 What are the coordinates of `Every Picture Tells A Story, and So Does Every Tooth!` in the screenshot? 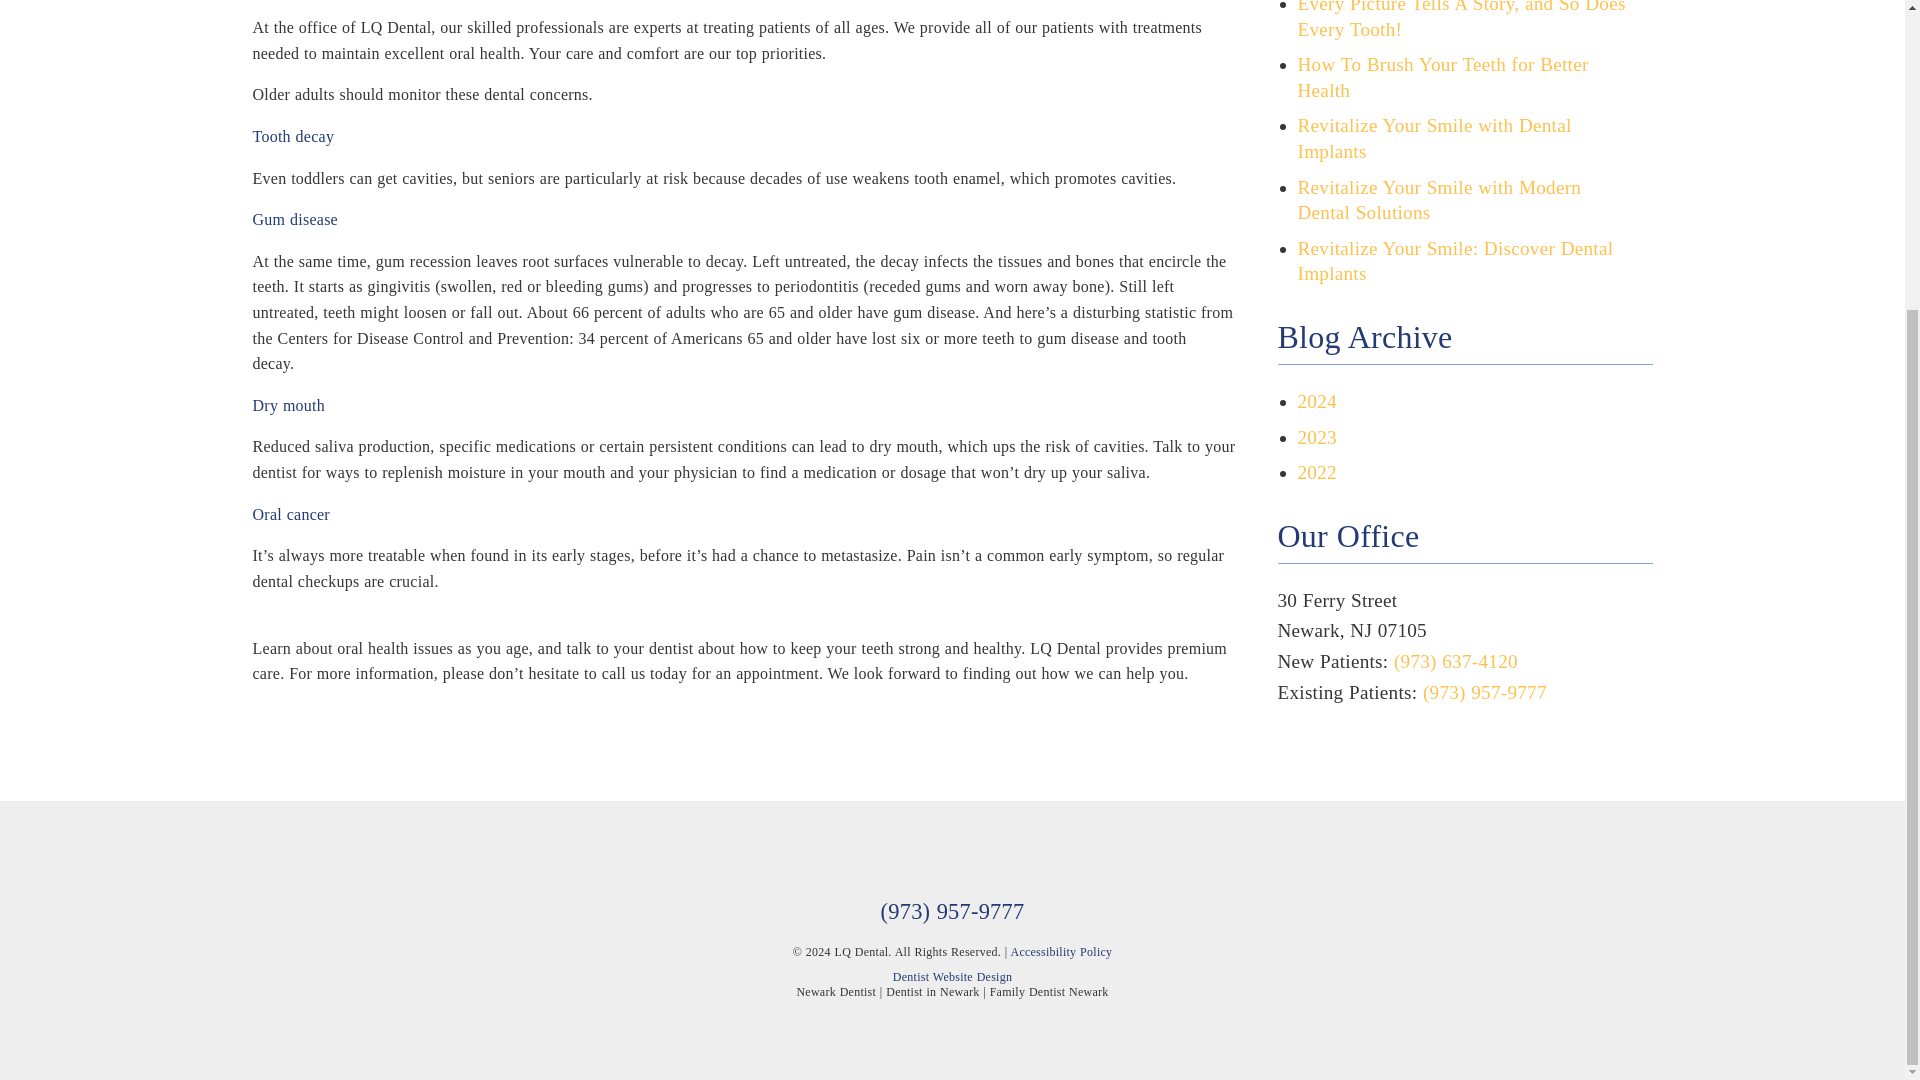 It's located at (1462, 20).